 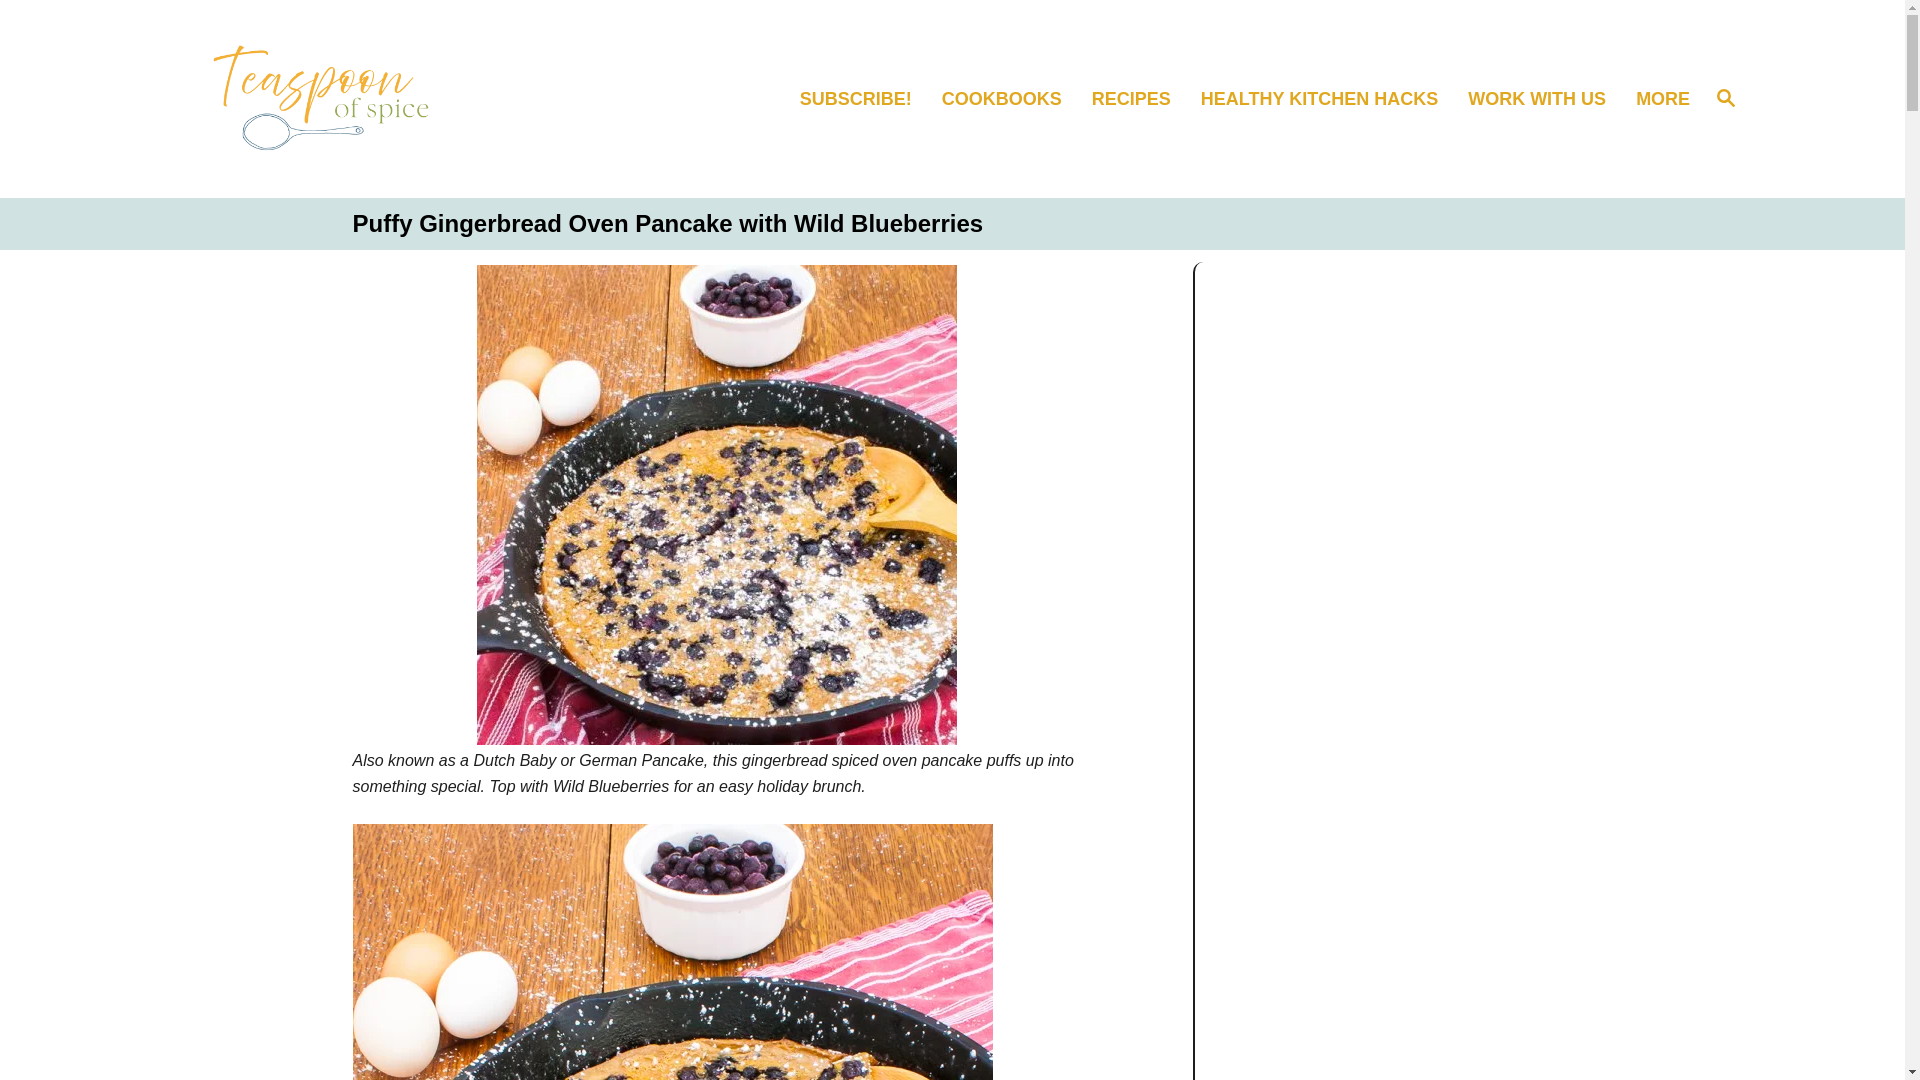 I want to click on Magnifying Glass, so click(x=1328, y=100).